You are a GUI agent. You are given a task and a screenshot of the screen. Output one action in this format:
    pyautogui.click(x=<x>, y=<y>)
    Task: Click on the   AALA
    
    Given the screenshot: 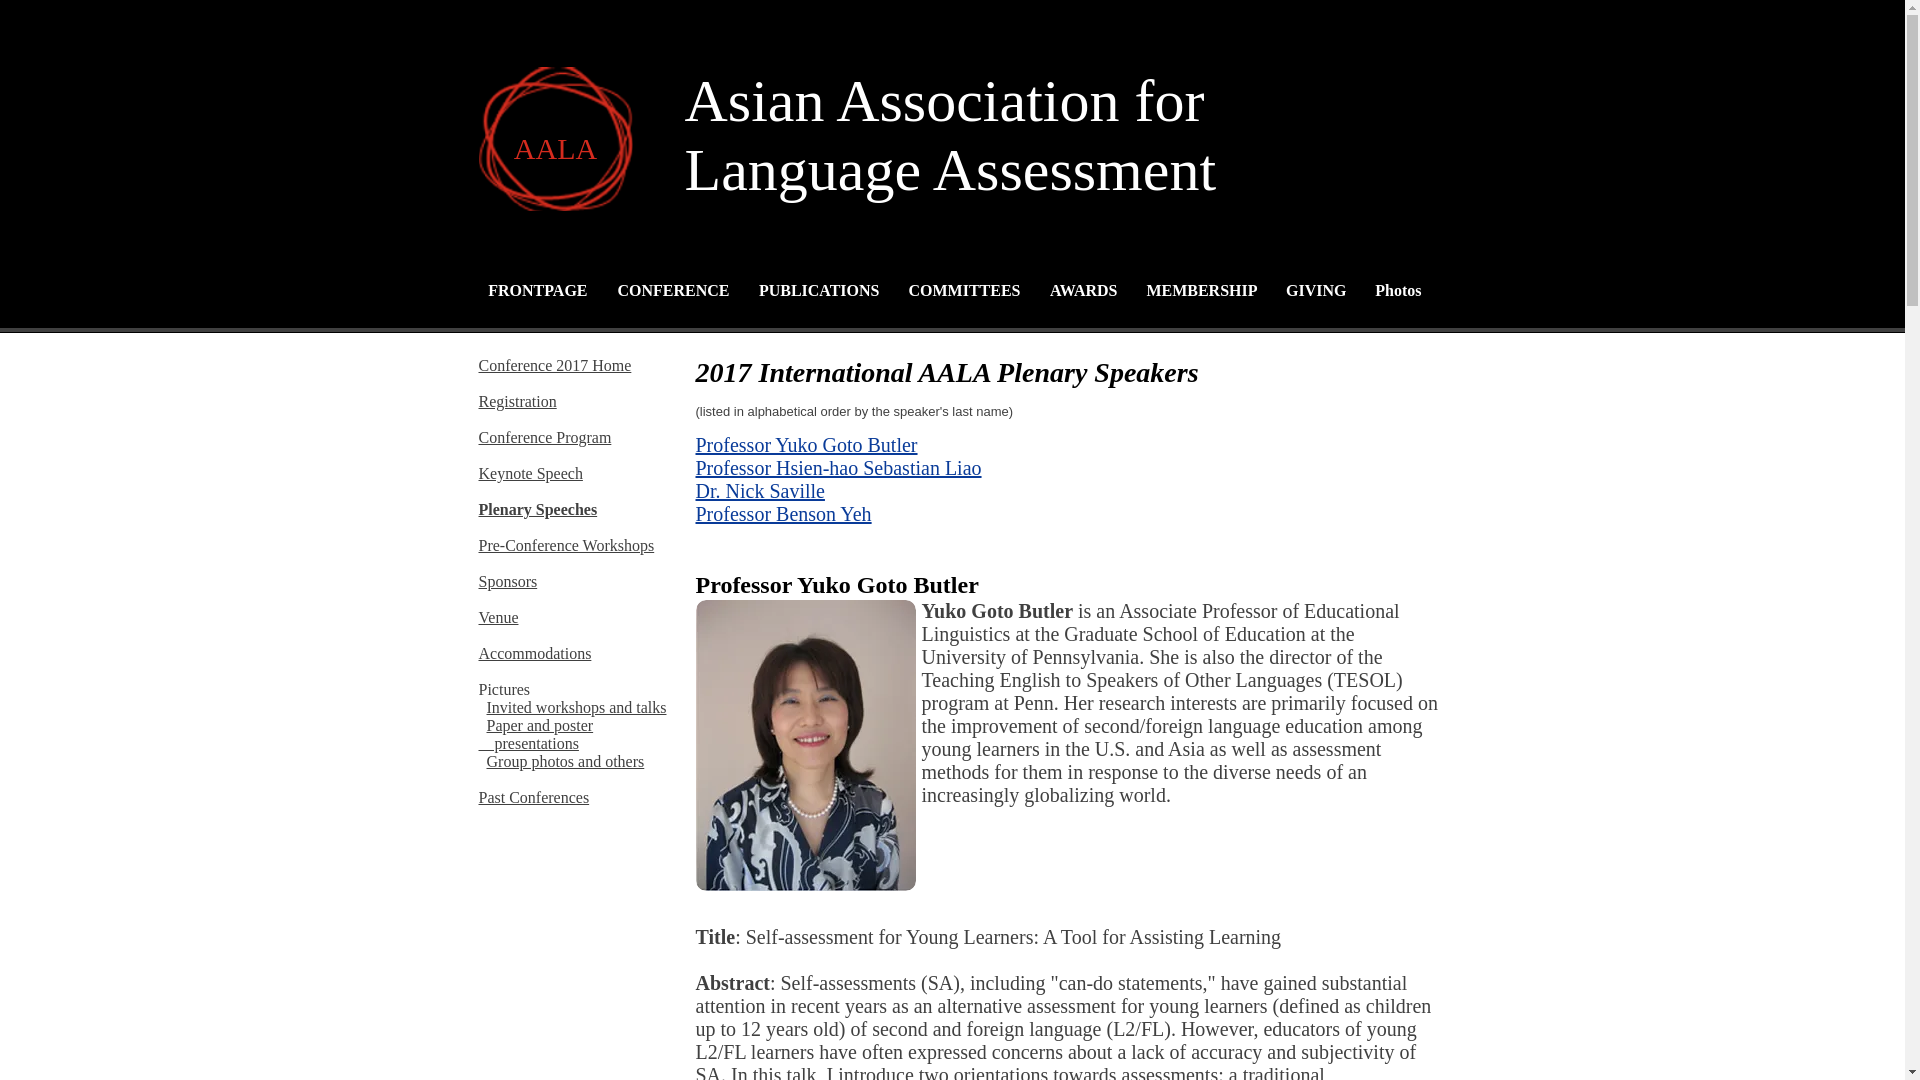 What is the action you would take?
    pyautogui.click(x=508, y=581)
    